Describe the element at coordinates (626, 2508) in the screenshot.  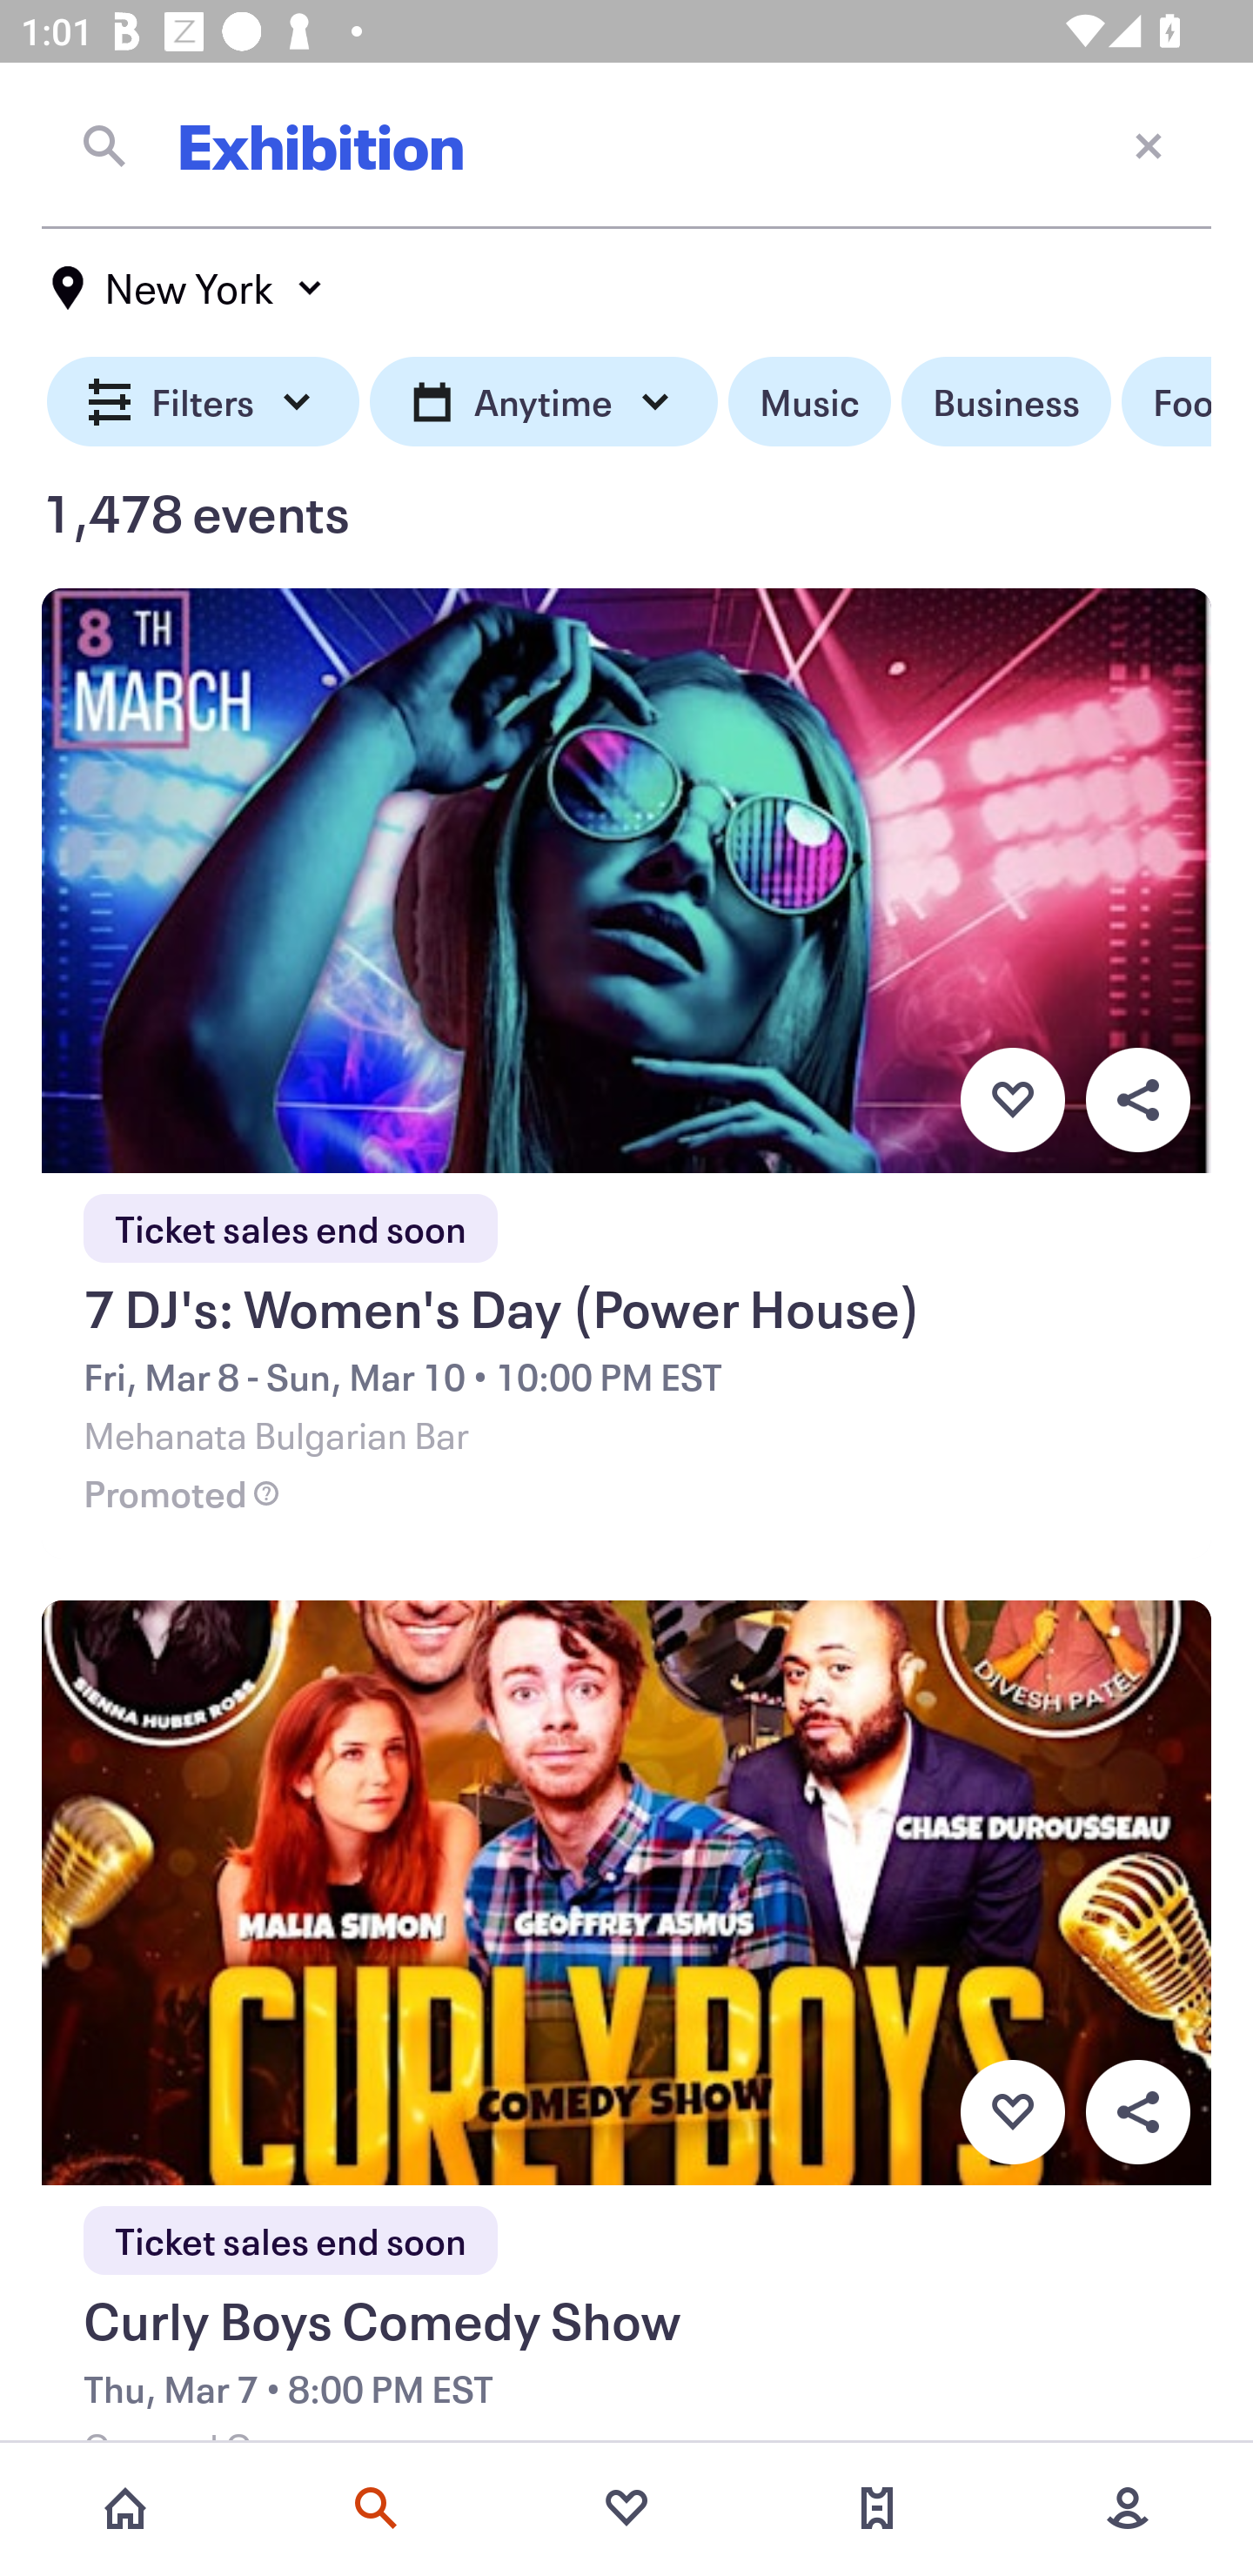
I see `Favorites` at that location.